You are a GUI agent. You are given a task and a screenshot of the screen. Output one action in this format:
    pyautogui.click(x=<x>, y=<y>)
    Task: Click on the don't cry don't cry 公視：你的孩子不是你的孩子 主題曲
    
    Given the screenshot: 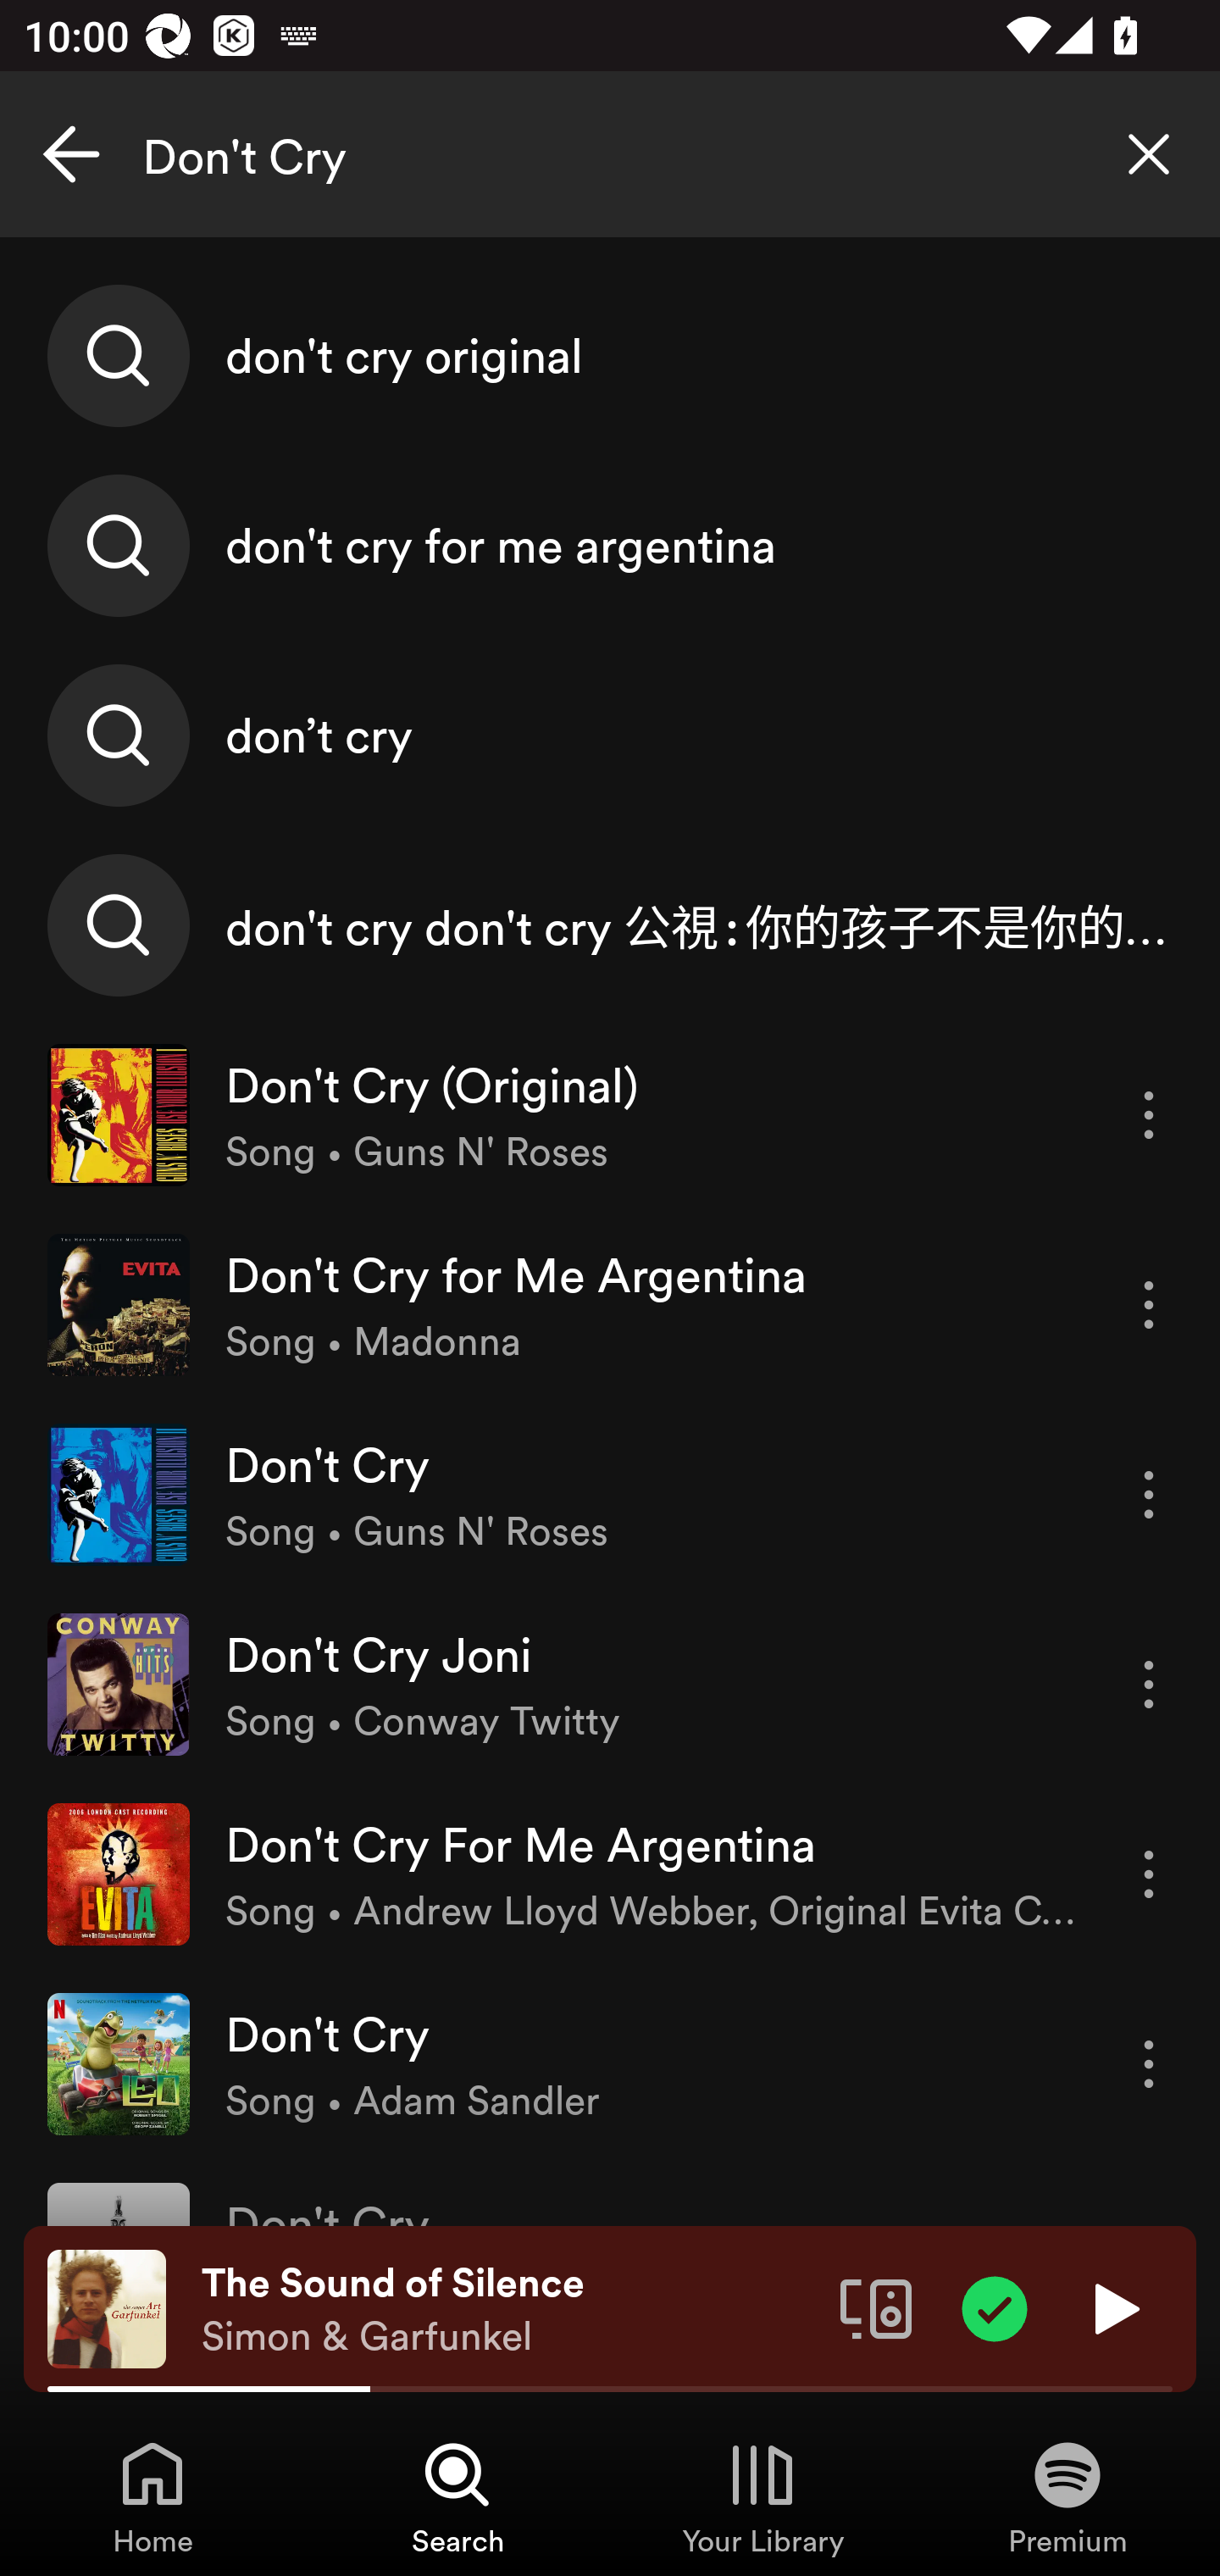 What is the action you would take?
    pyautogui.click(x=610, y=924)
    